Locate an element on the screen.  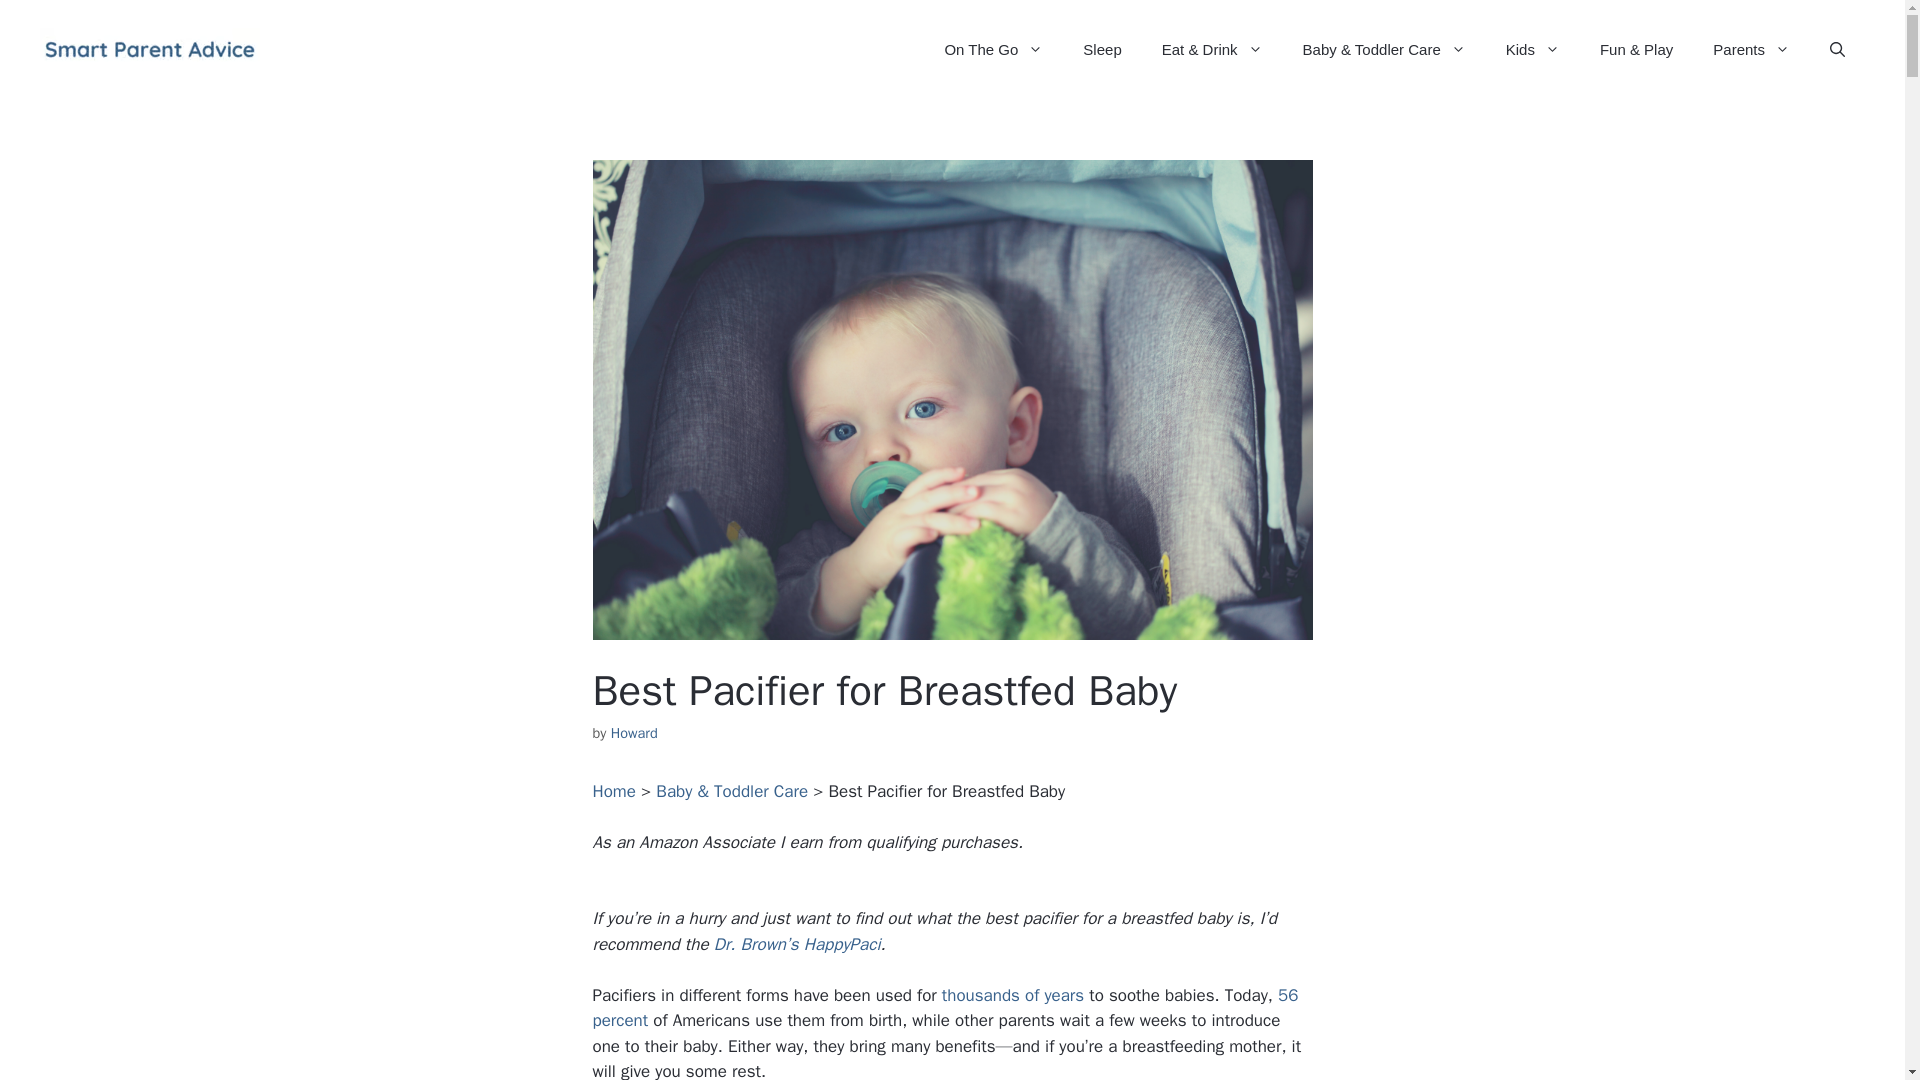
Parents is located at coordinates (1752, 50).